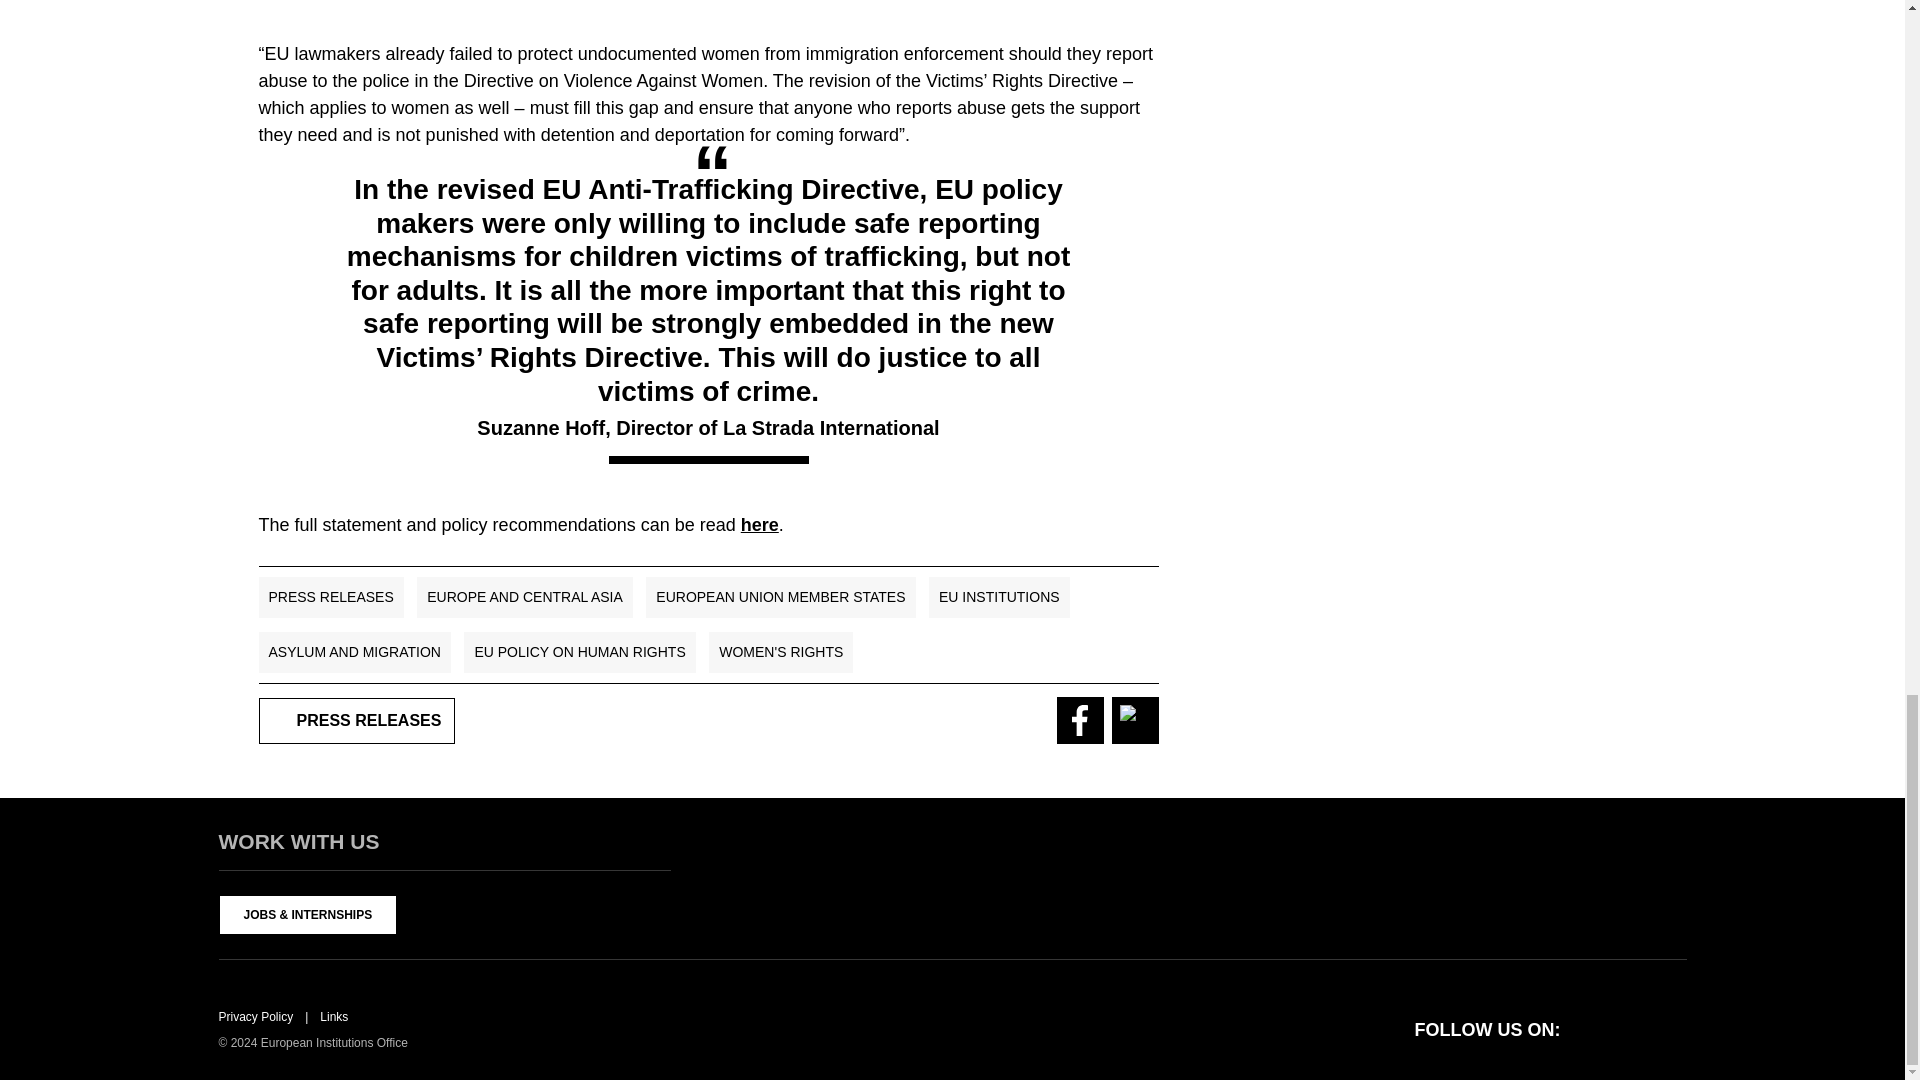 Image resolution: width=1920 pixels, height=1080 pixels. Describe the element at coordinates (760, 524) in the screenshot. I see `here` at that location.